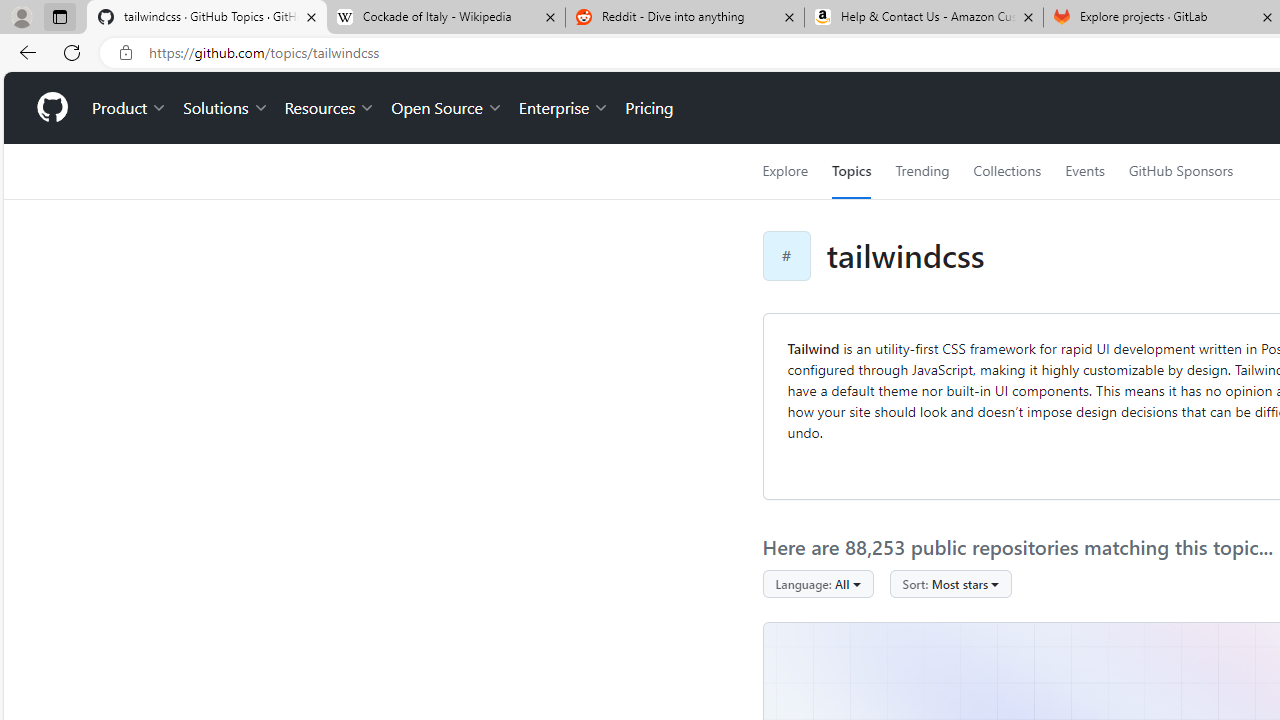 The width and height of the screenshot is (1280, 720). I want to click on Explore, so click(784, 171).